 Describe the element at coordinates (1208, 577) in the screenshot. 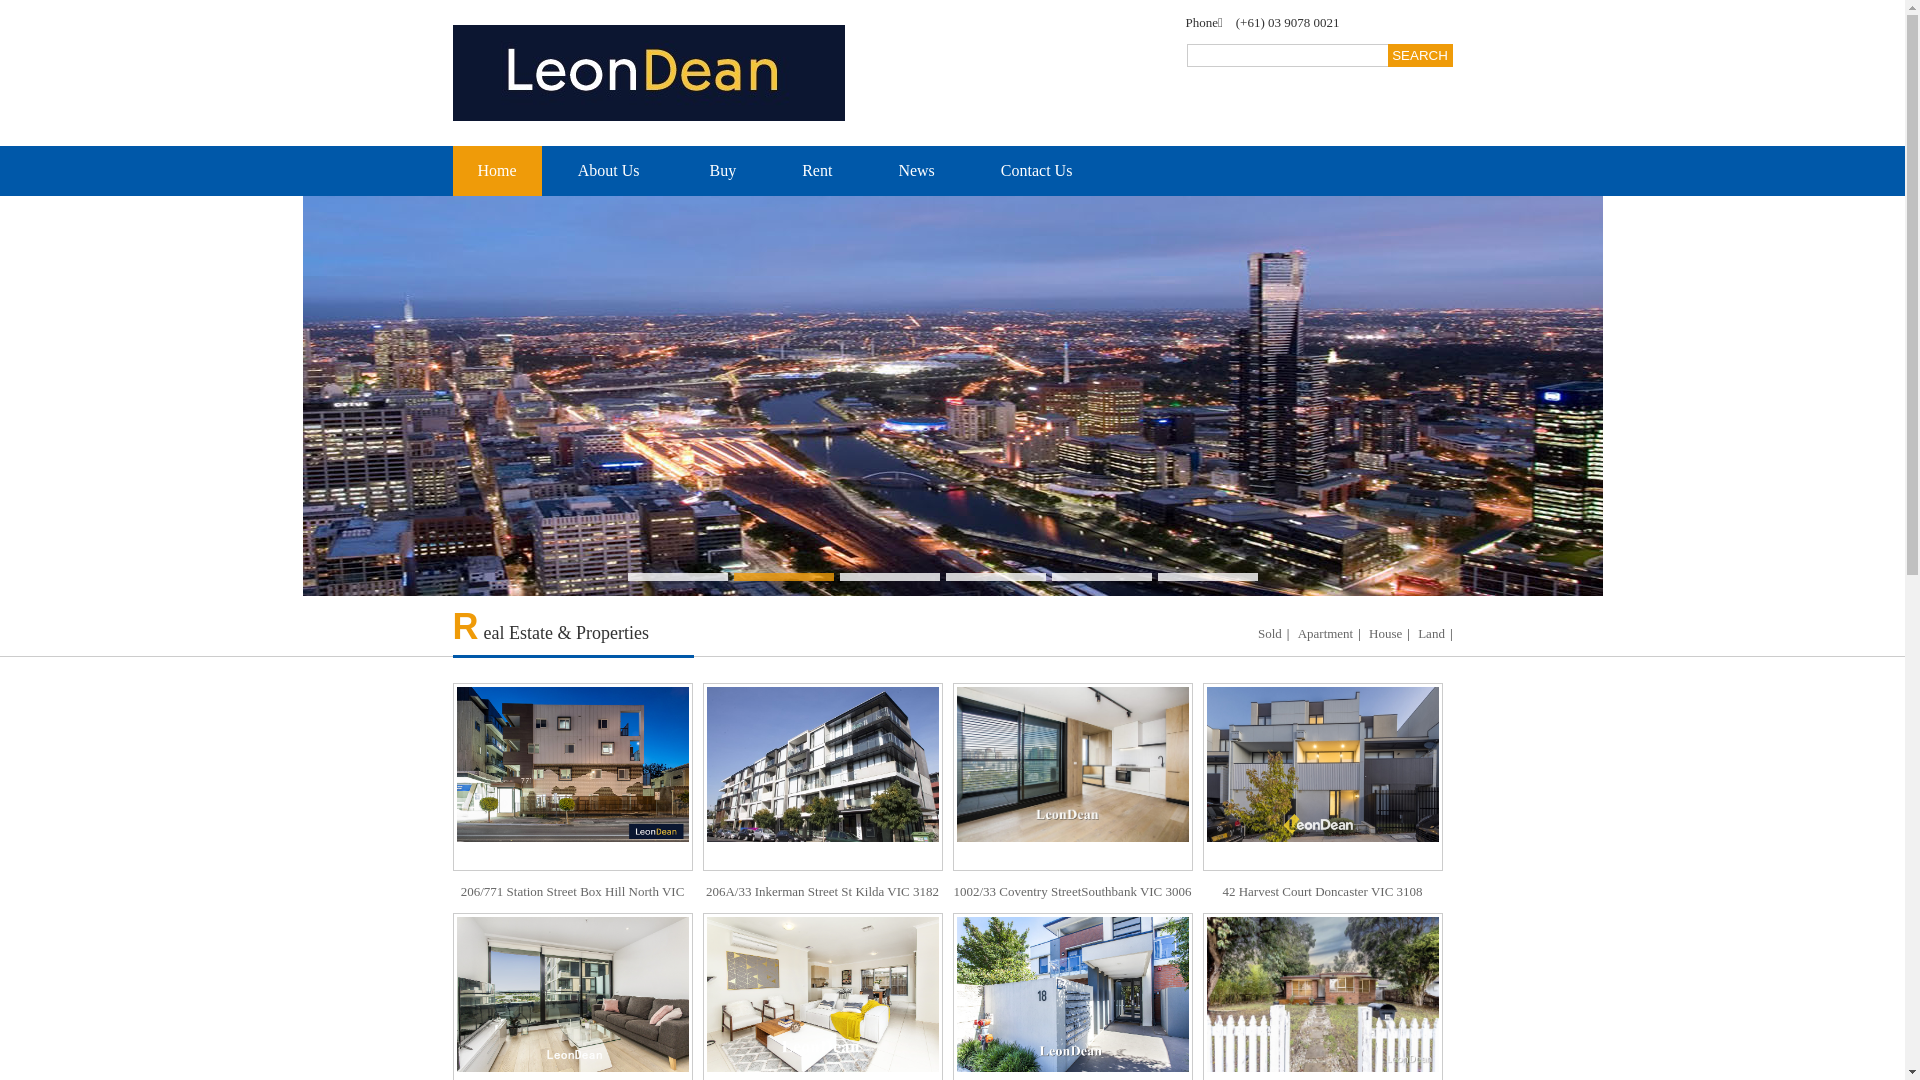

I see `6` at that location.